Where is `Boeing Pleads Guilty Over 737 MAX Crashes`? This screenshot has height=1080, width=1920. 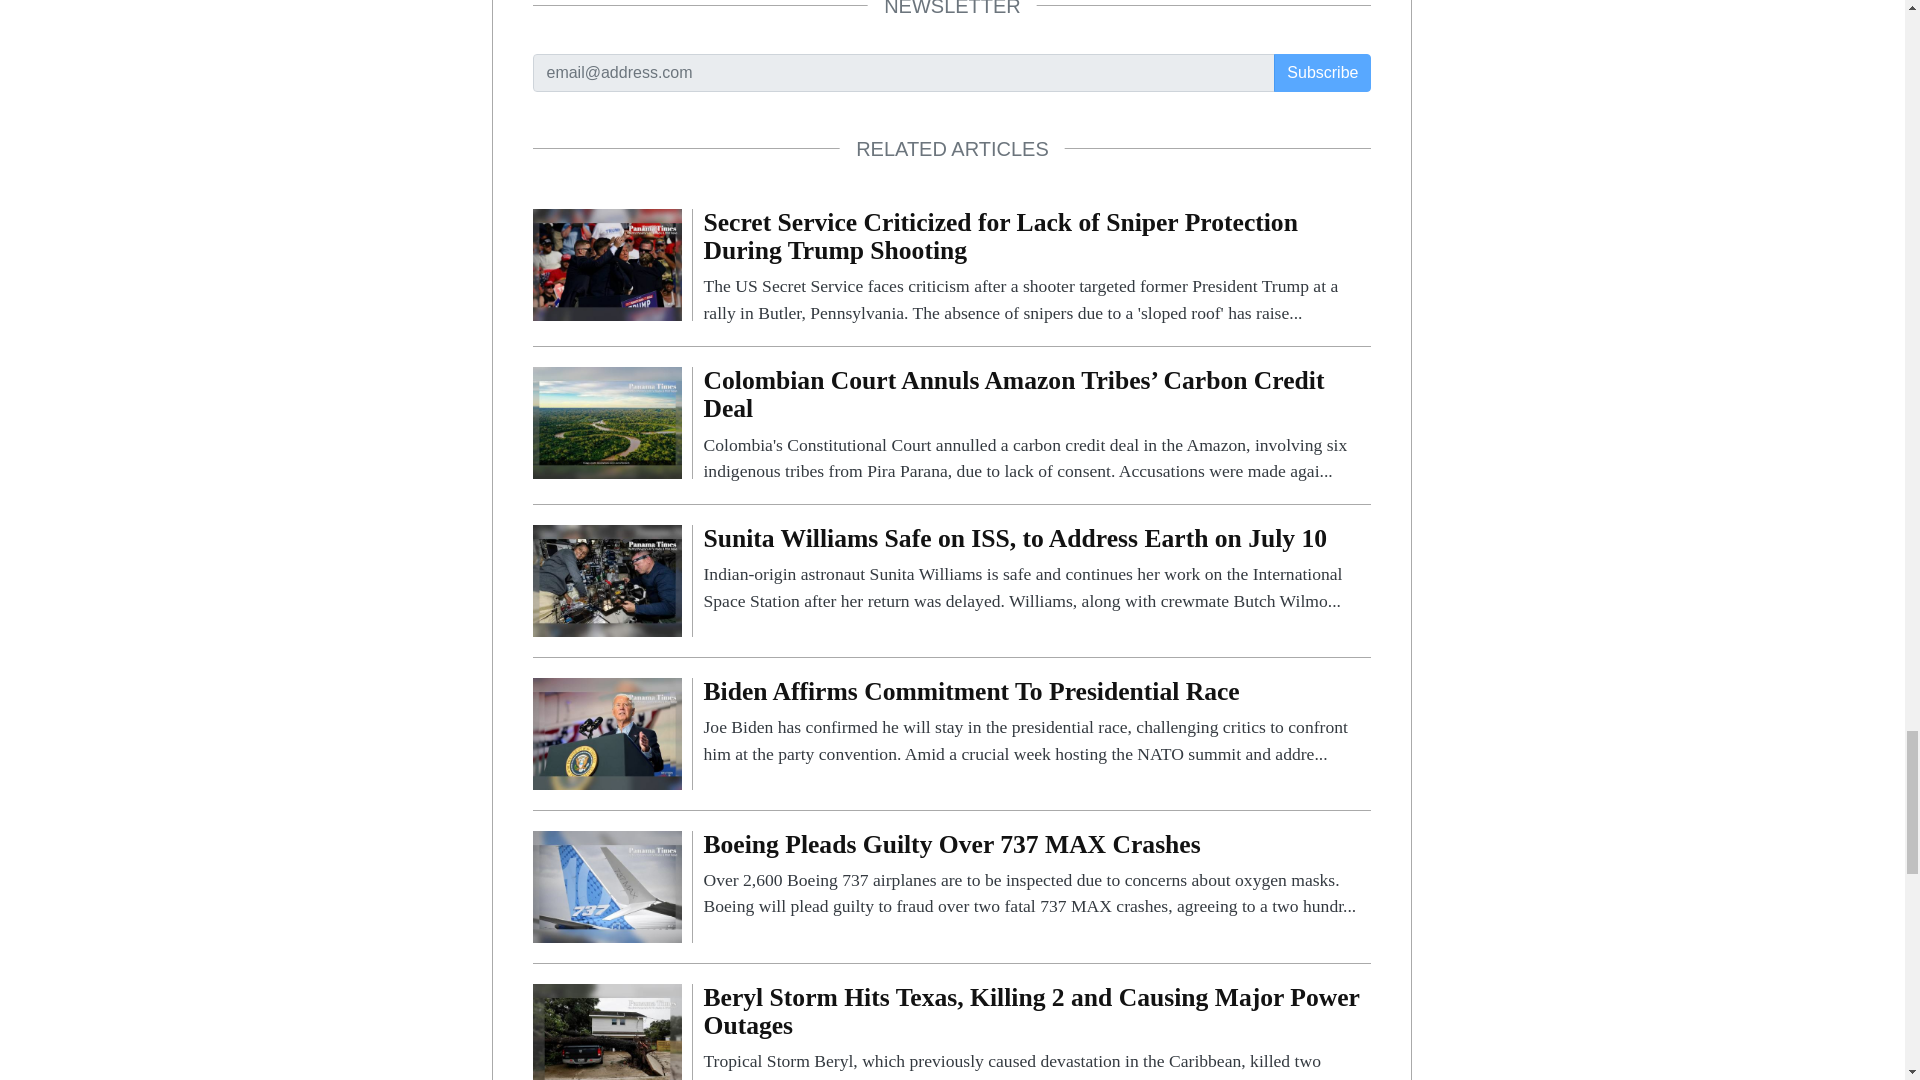 Boeing Pleads Guilty Over 737 MAX Crashes is located at coordinates (1036, 875).